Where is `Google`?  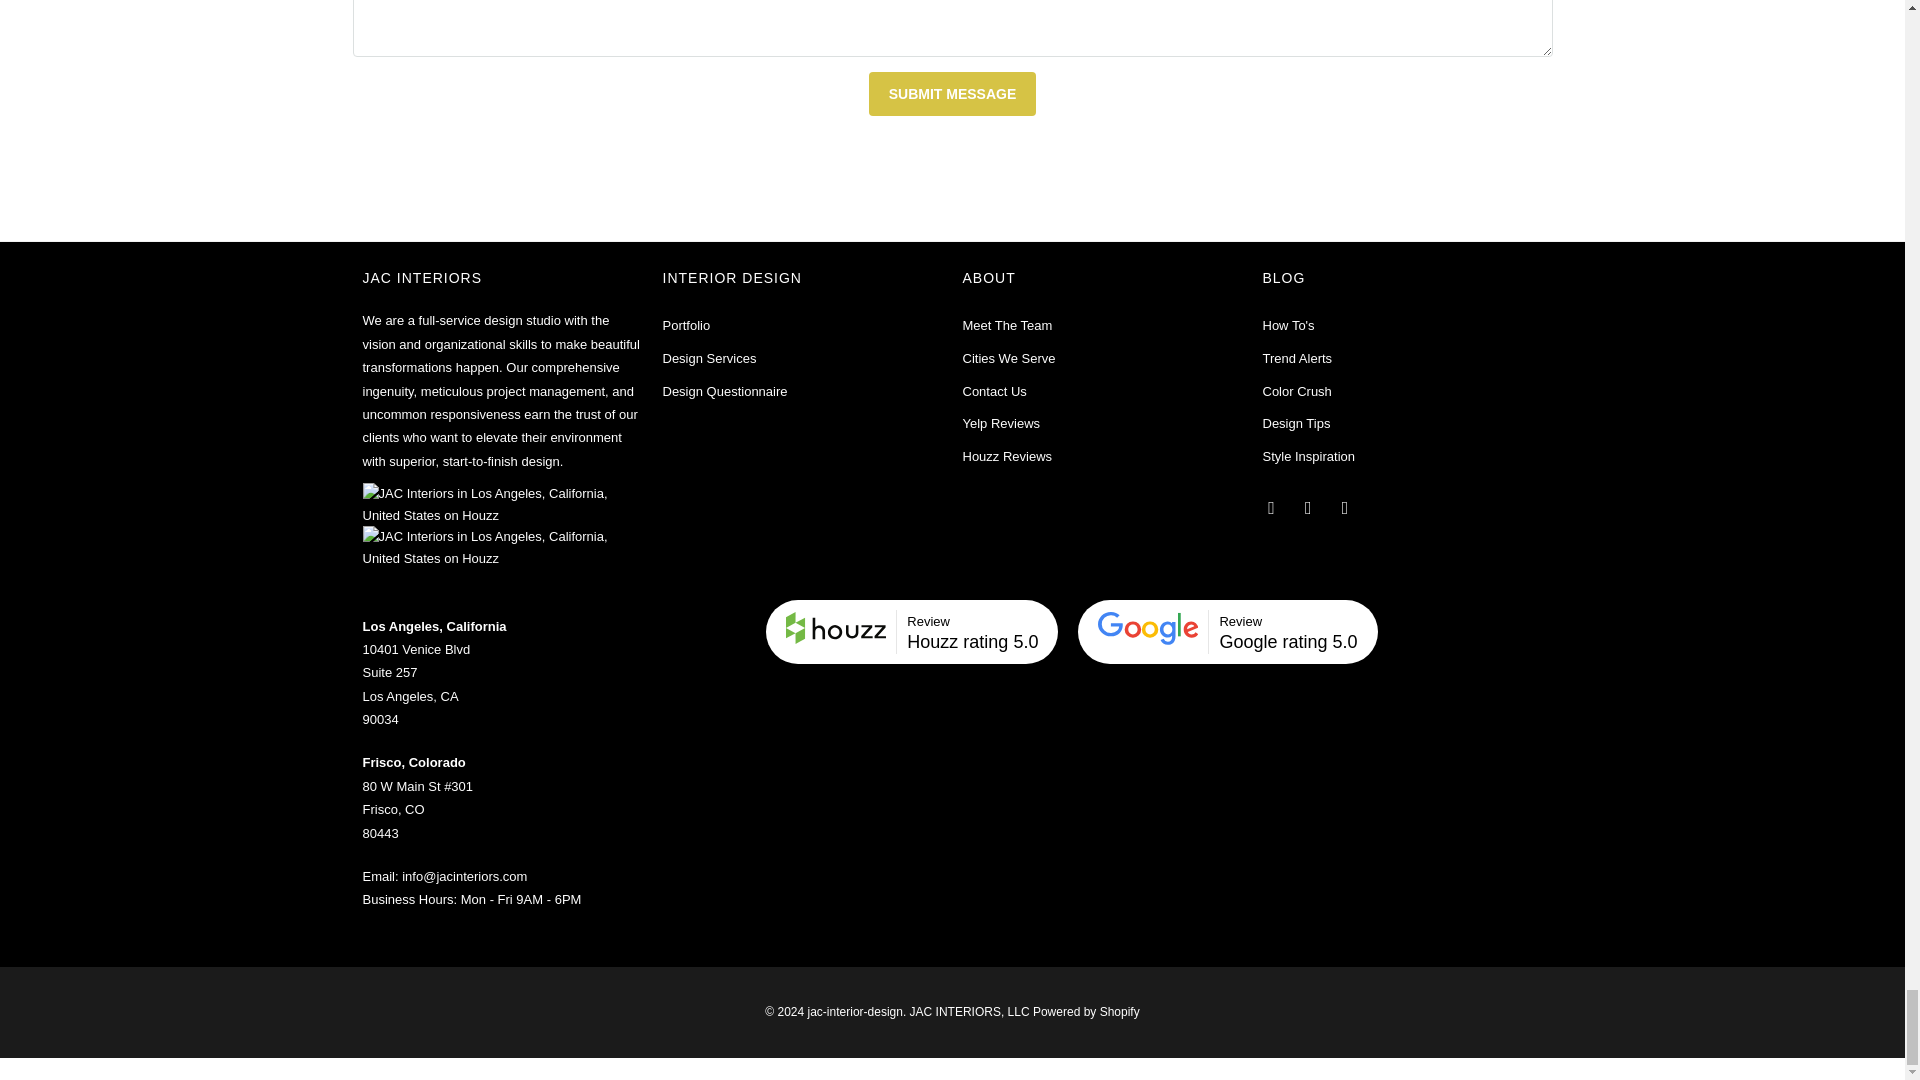
Google is located at coordinates (1148, 632).